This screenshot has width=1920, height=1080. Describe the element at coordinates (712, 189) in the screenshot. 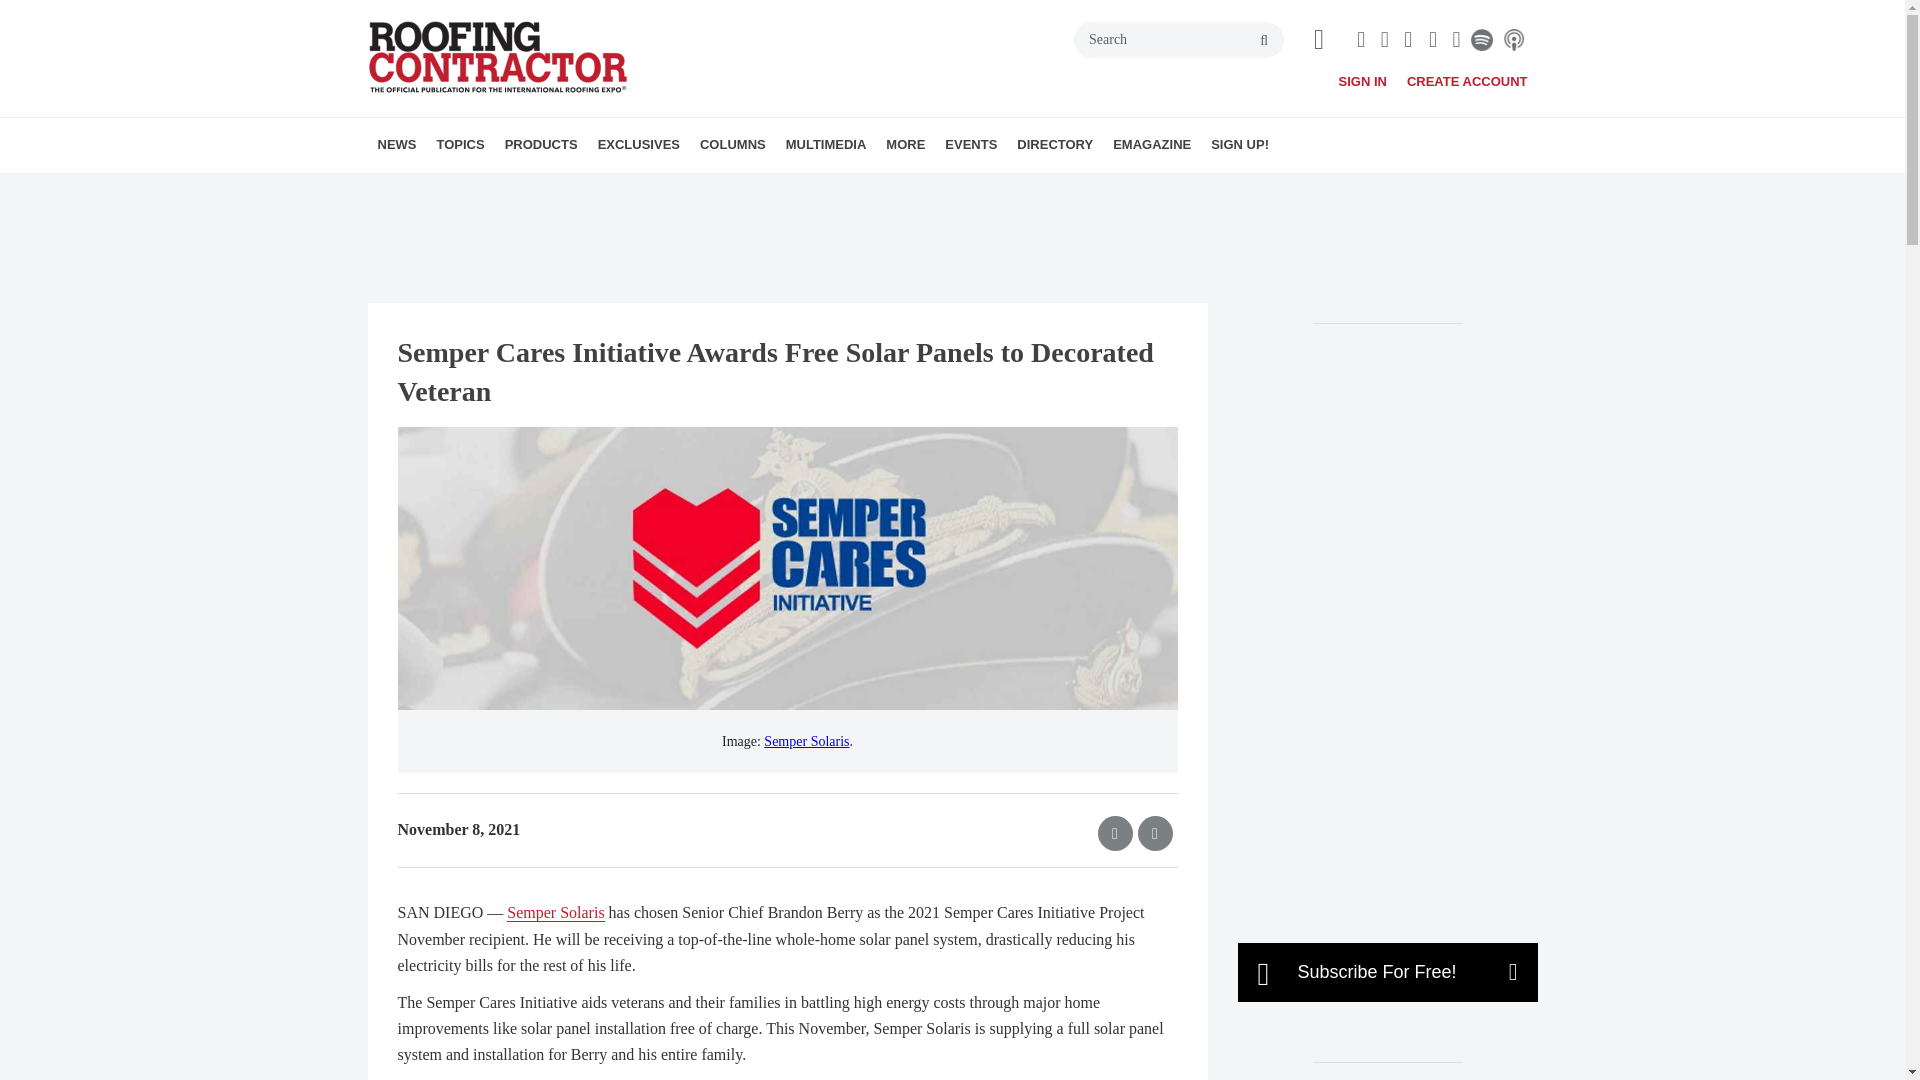

I see `BEST OF SUCCESS` at that location.